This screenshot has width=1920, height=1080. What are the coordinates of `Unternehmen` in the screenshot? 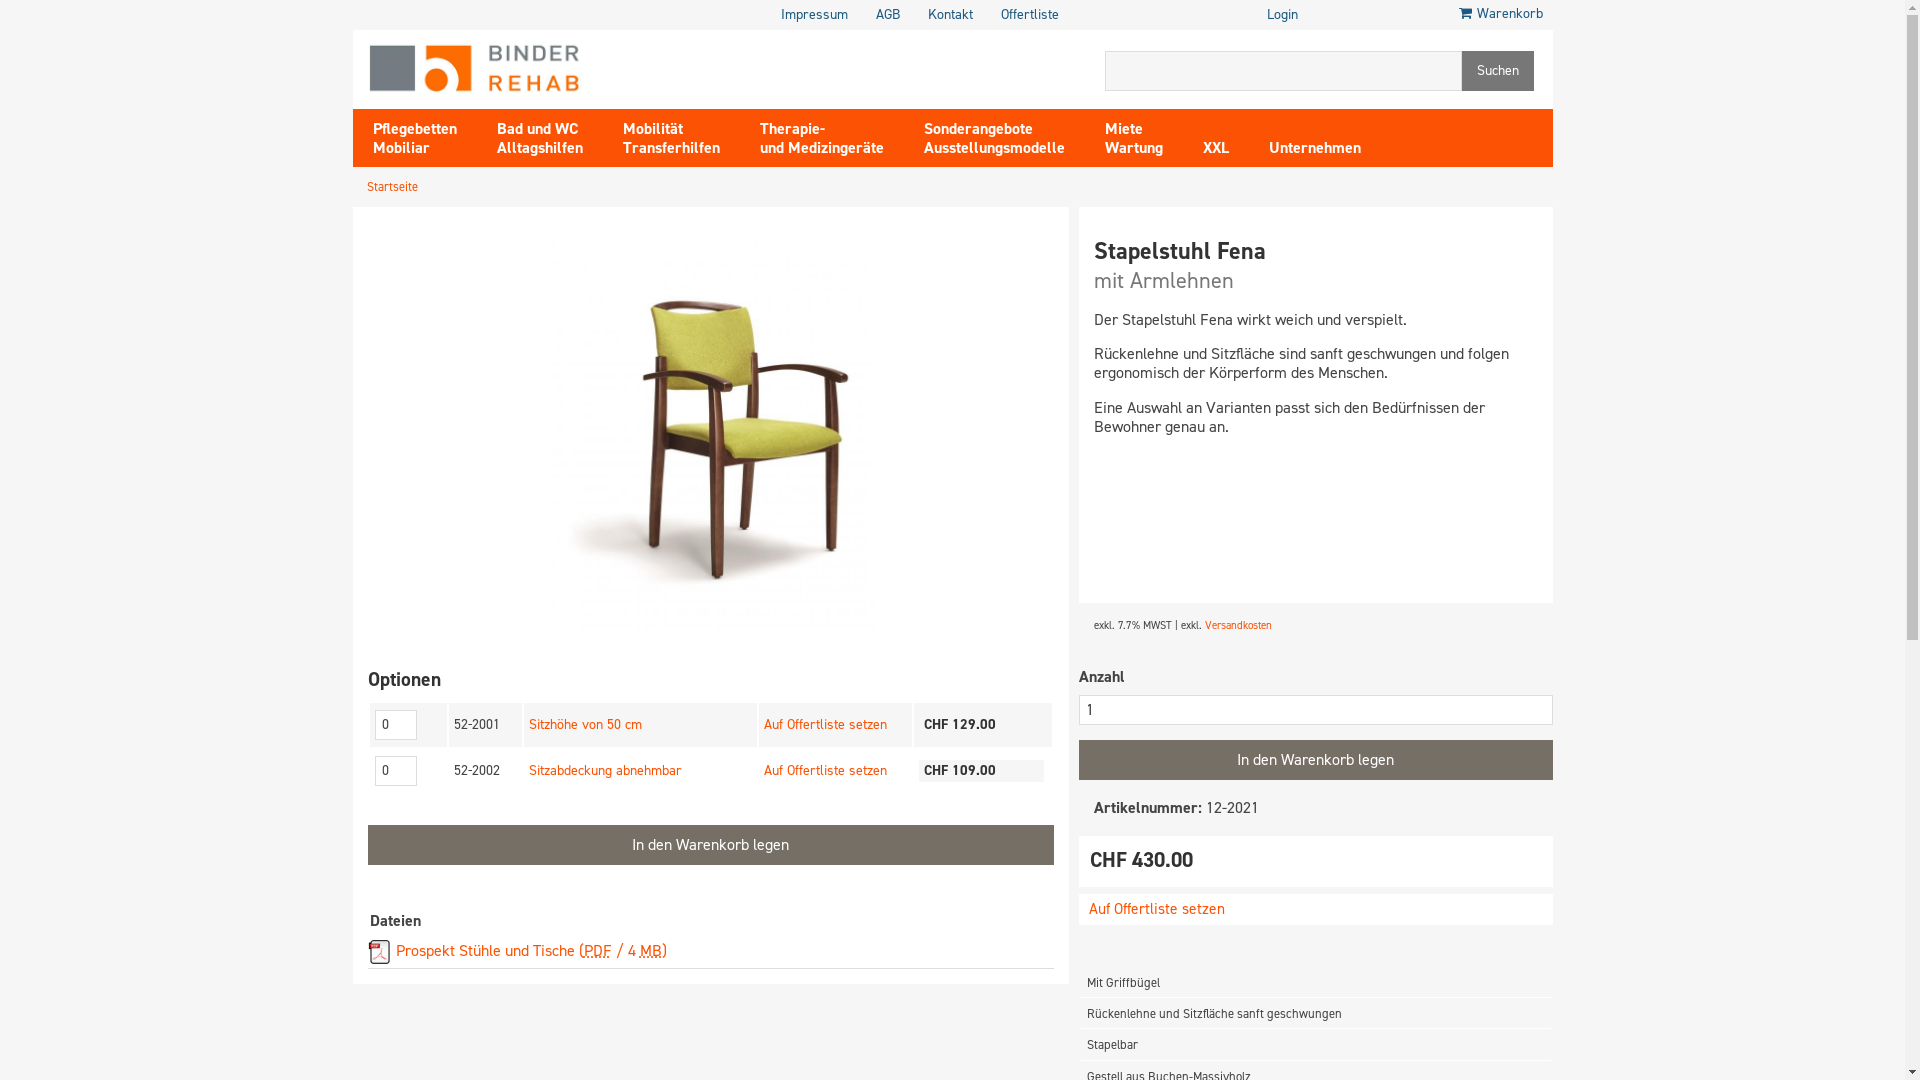 It's located at (1314, 137).